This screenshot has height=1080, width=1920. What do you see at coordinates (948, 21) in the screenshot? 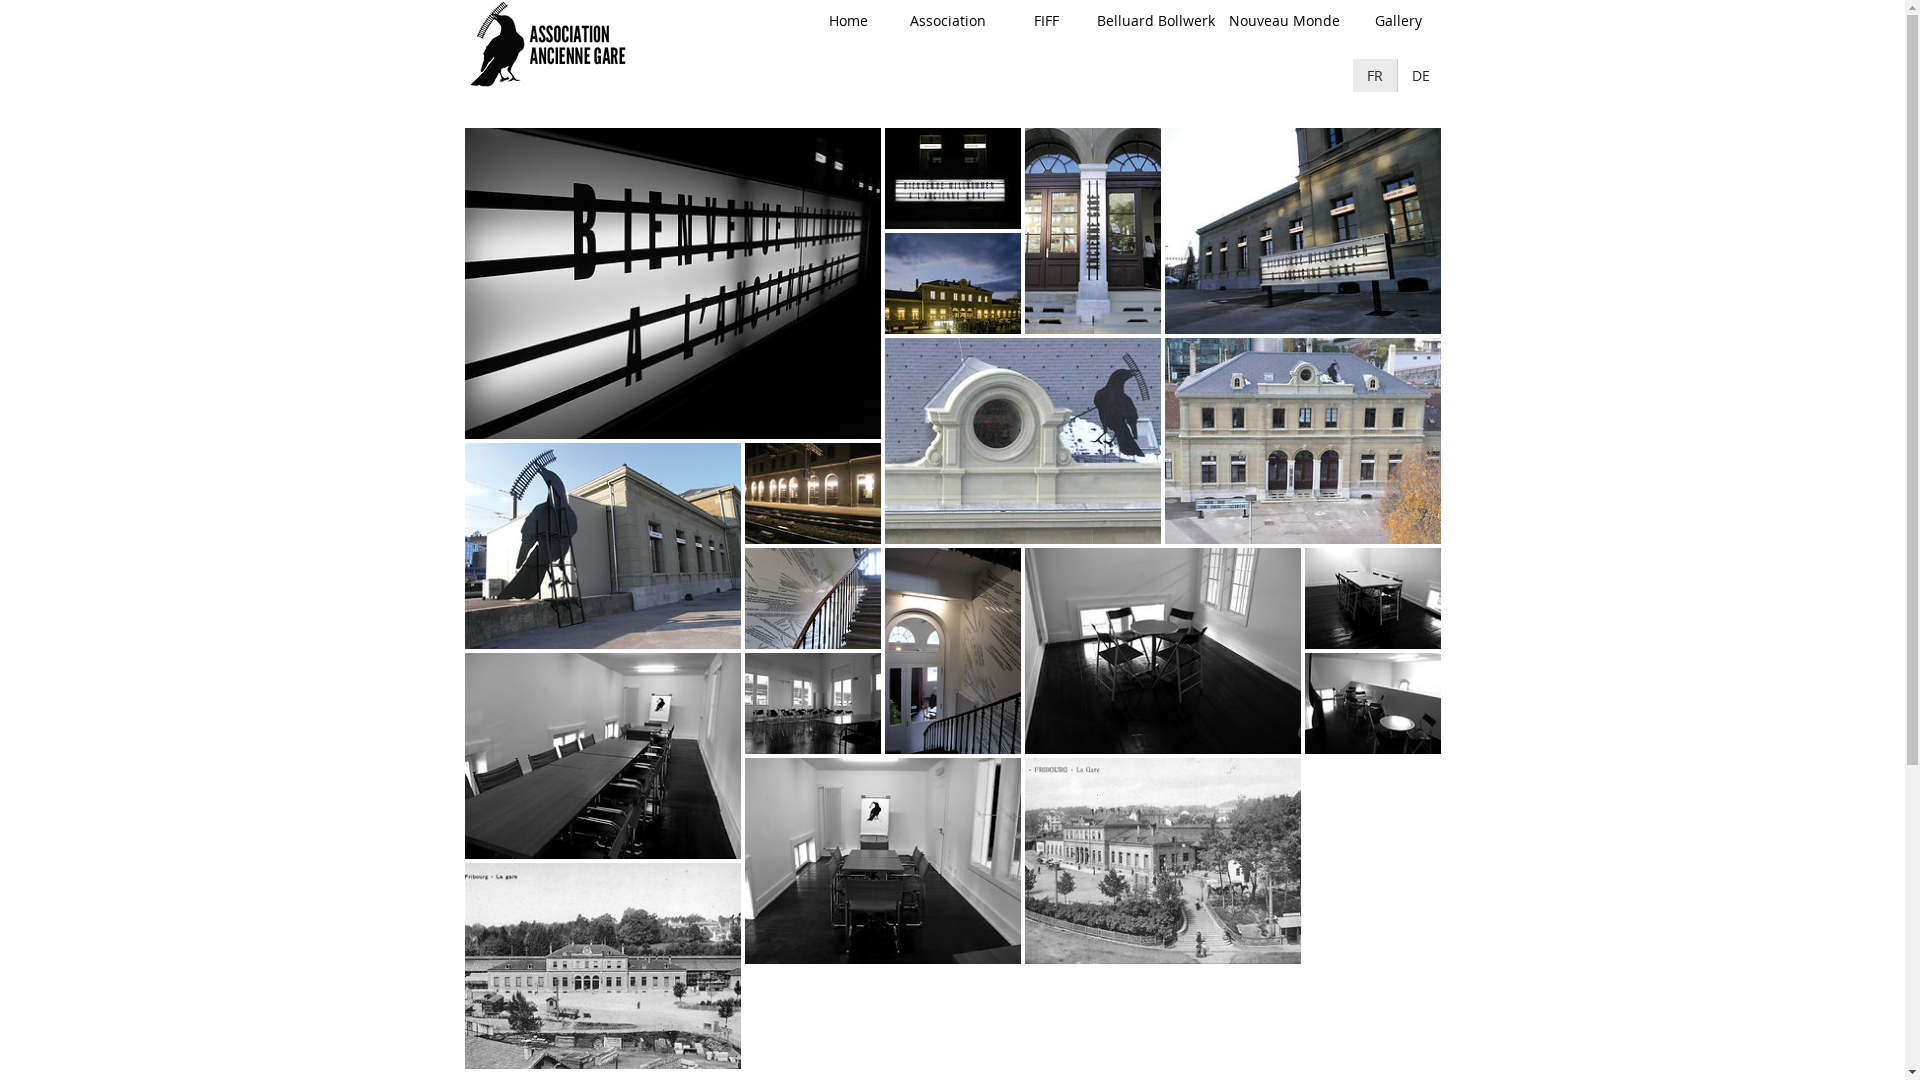
I see `Association` at bounding box center [948, 21].